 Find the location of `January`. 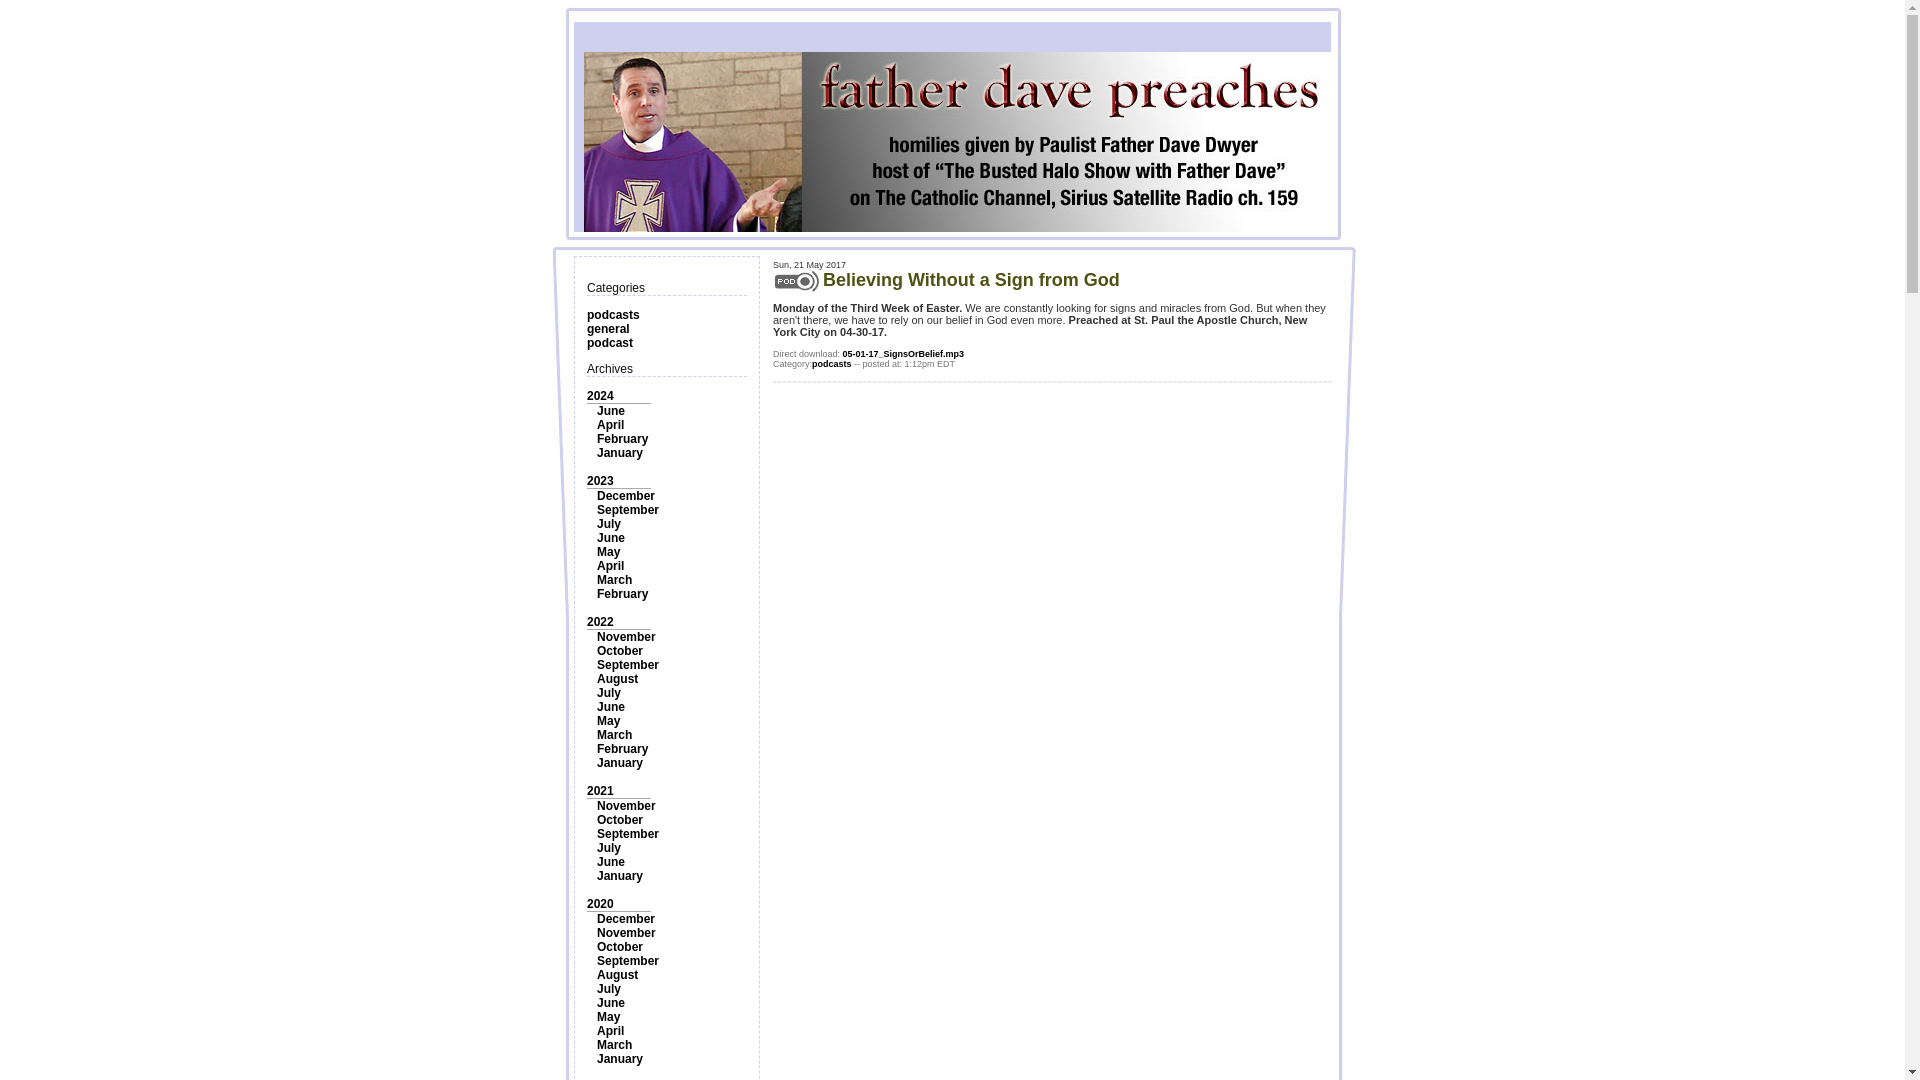

January is located at coordinates (620, 876).